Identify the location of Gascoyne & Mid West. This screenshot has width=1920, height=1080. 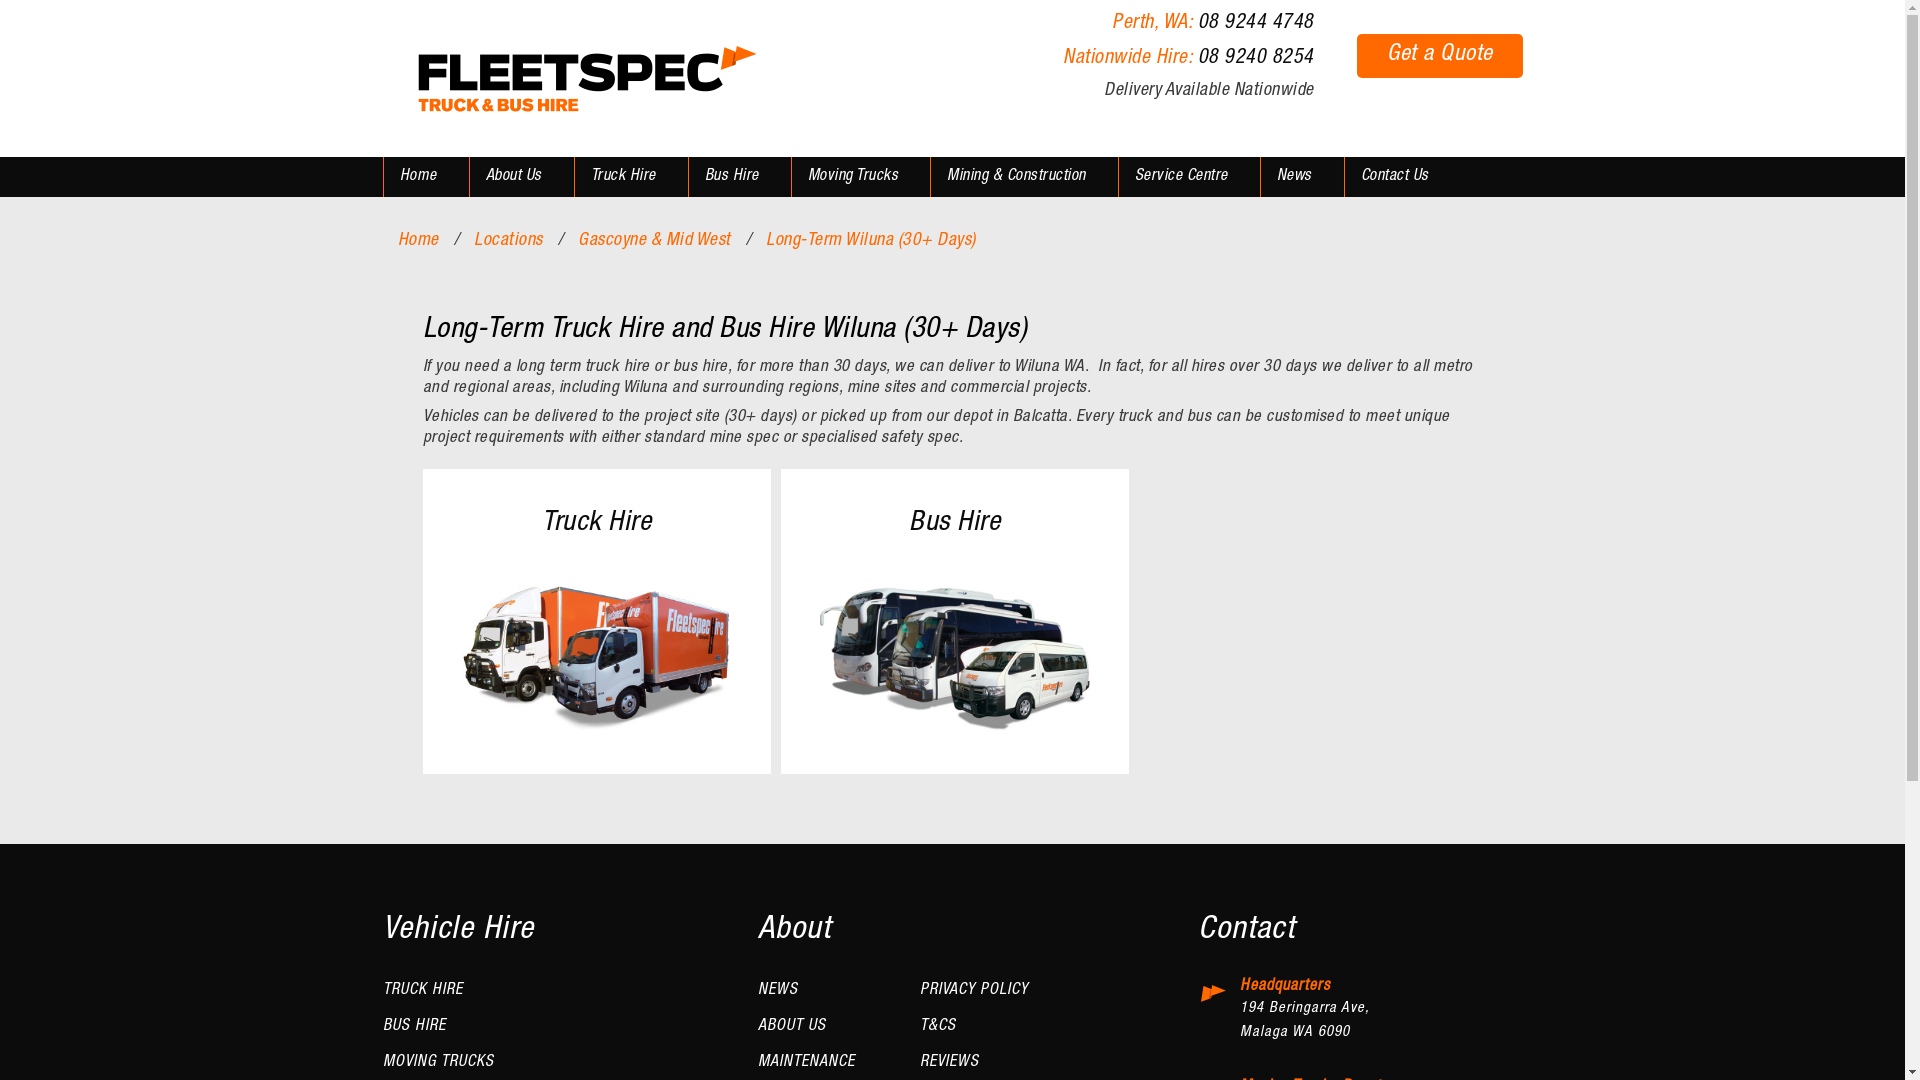
(654, 241).